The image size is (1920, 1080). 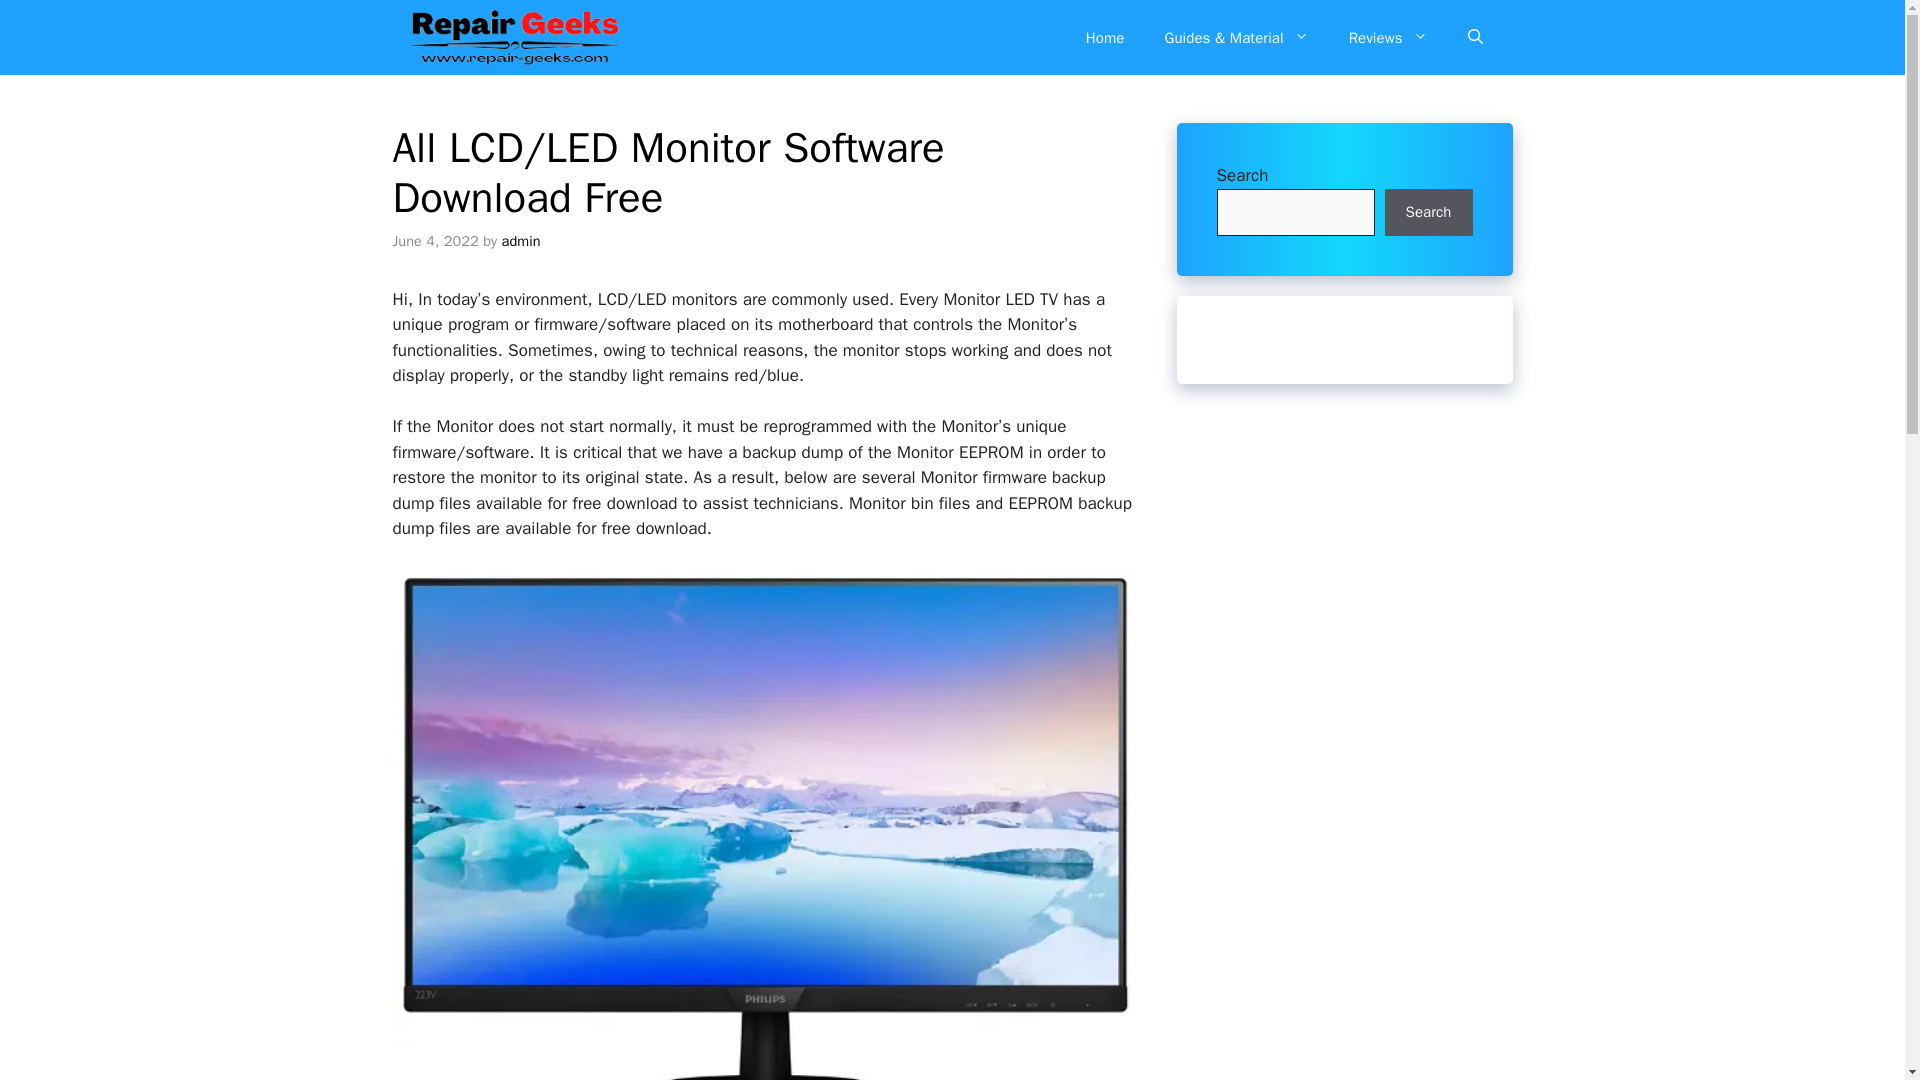 I want to click on View all posts by admin, so click(x=521, y=240).